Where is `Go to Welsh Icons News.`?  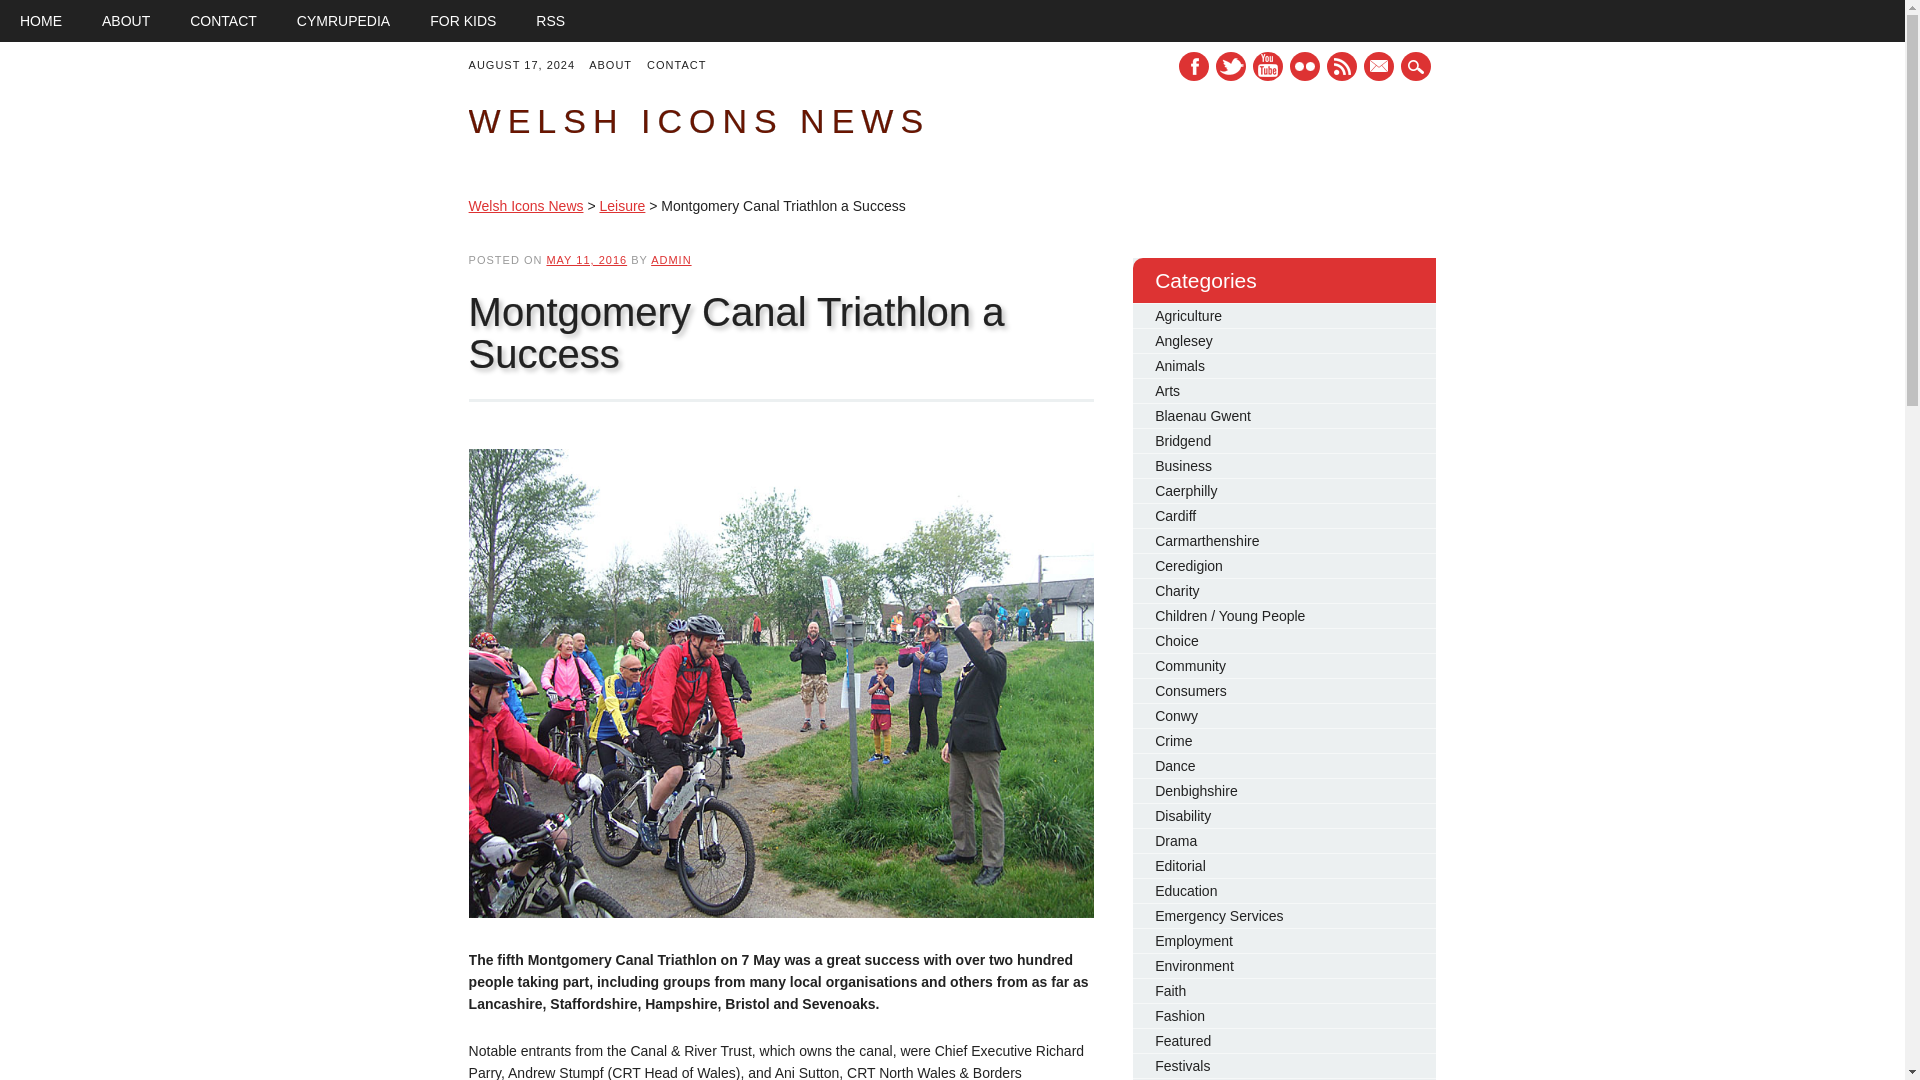
Go to Welsh Icons News. is located at coordinates (526, 205).